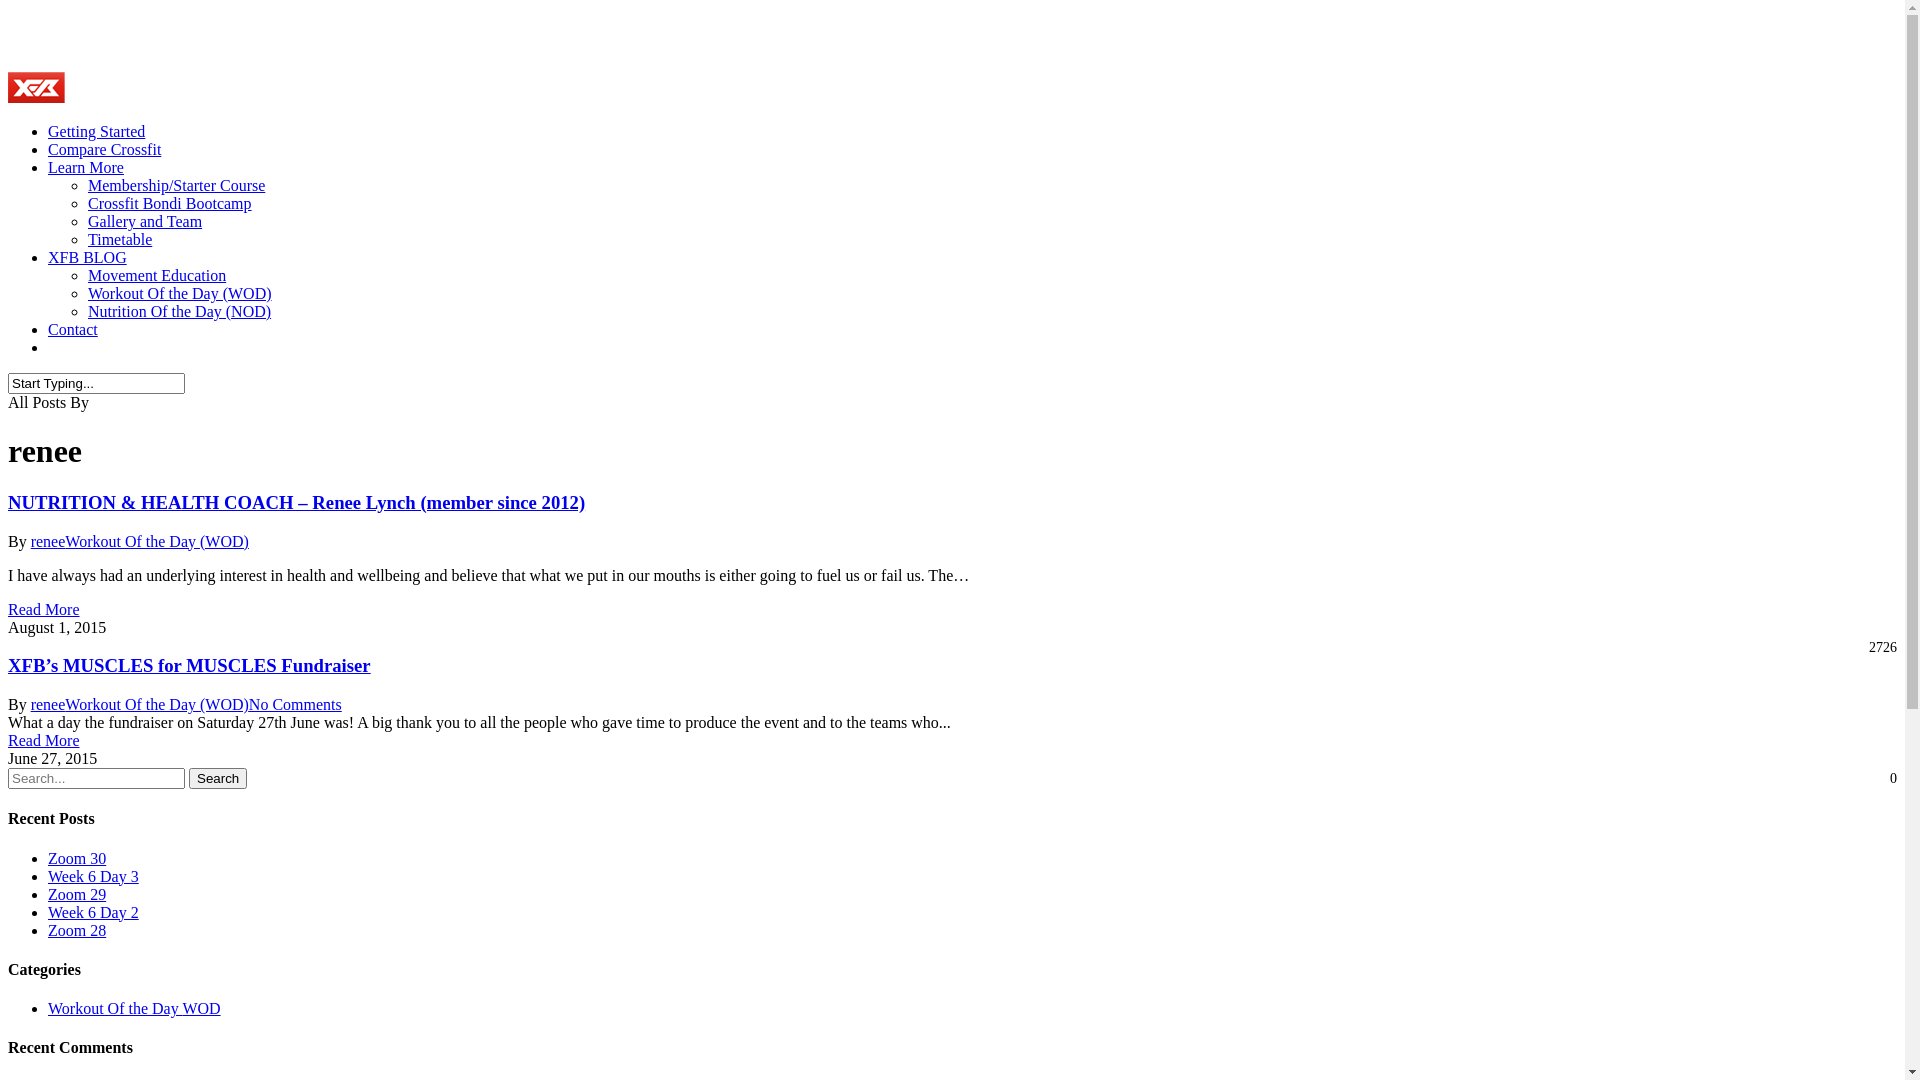  Describe the element at coordinates (48, 704) in the screenshot. I see `renee` at that location.